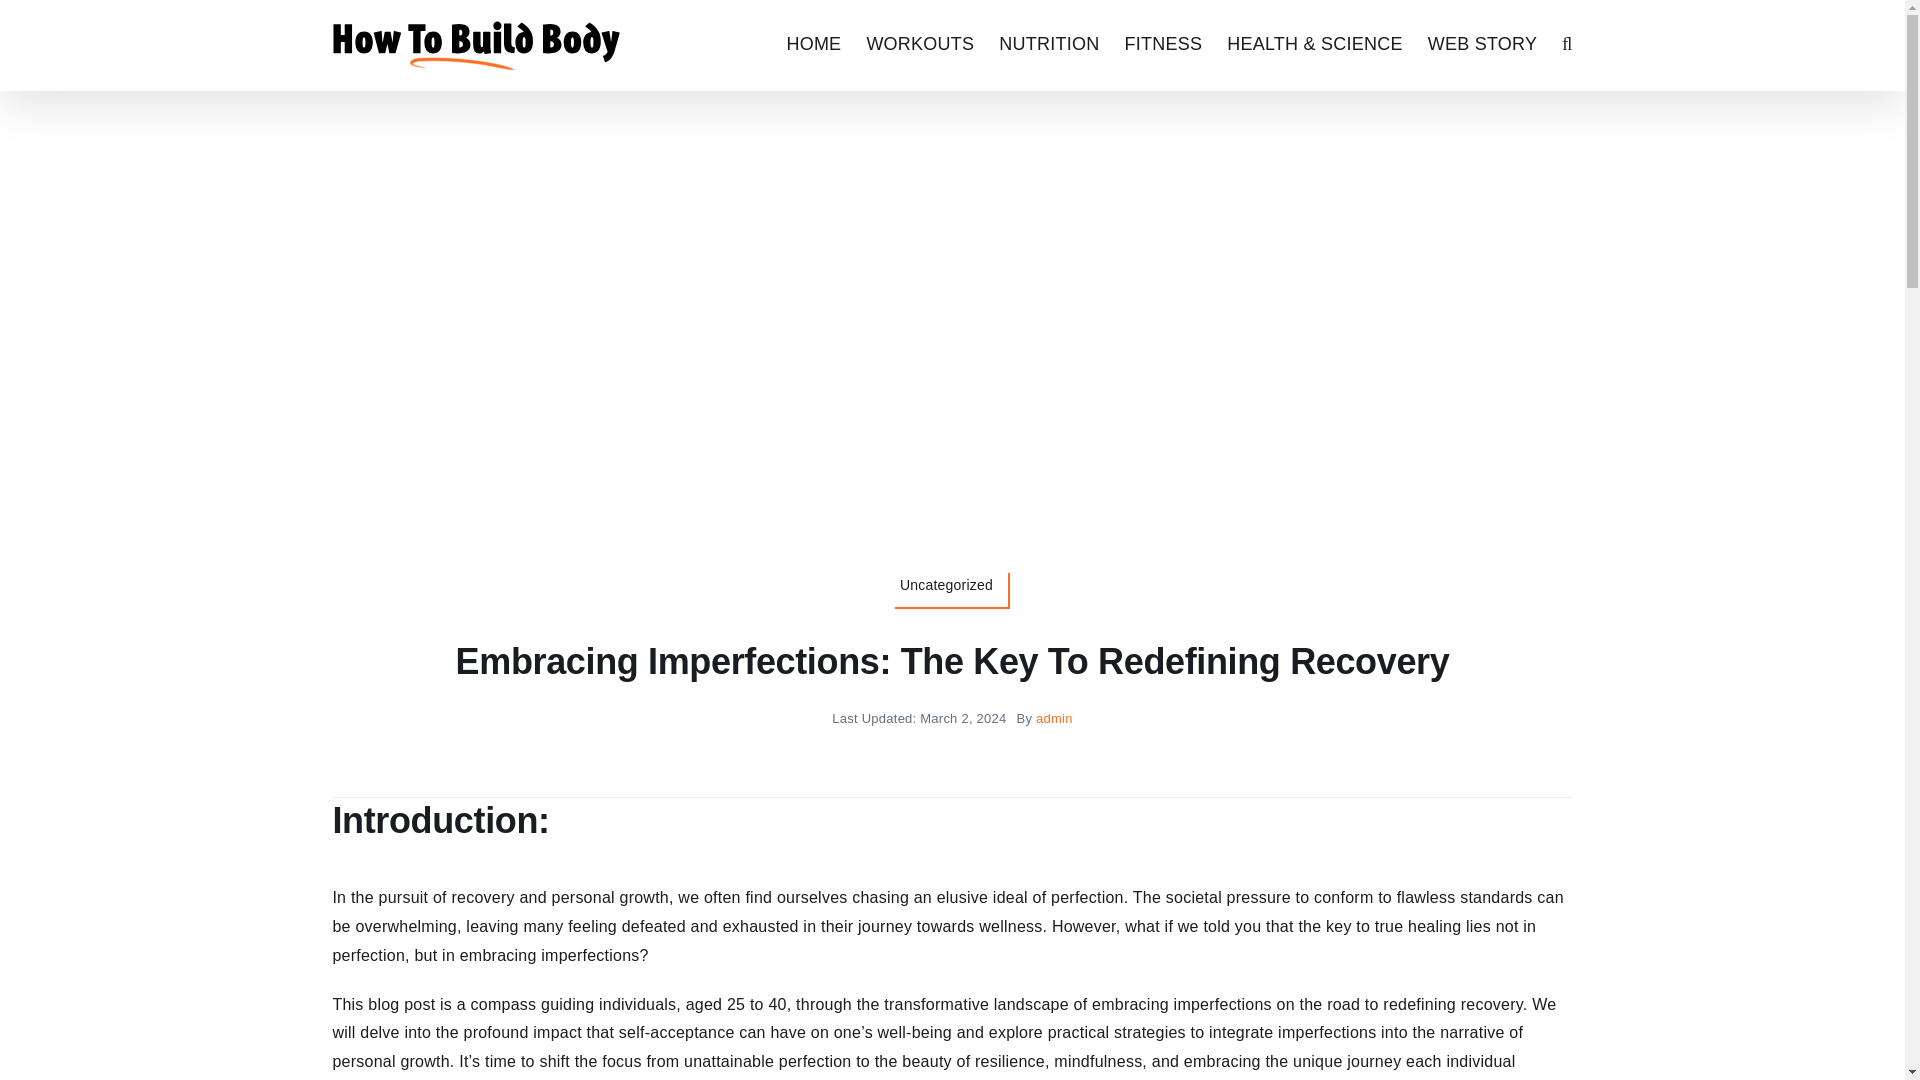 This screenshot has height=1080, width=1920. Describe the element at coordinates (919, 42) in the screenshot. I see `WORKOUTS` at that location.